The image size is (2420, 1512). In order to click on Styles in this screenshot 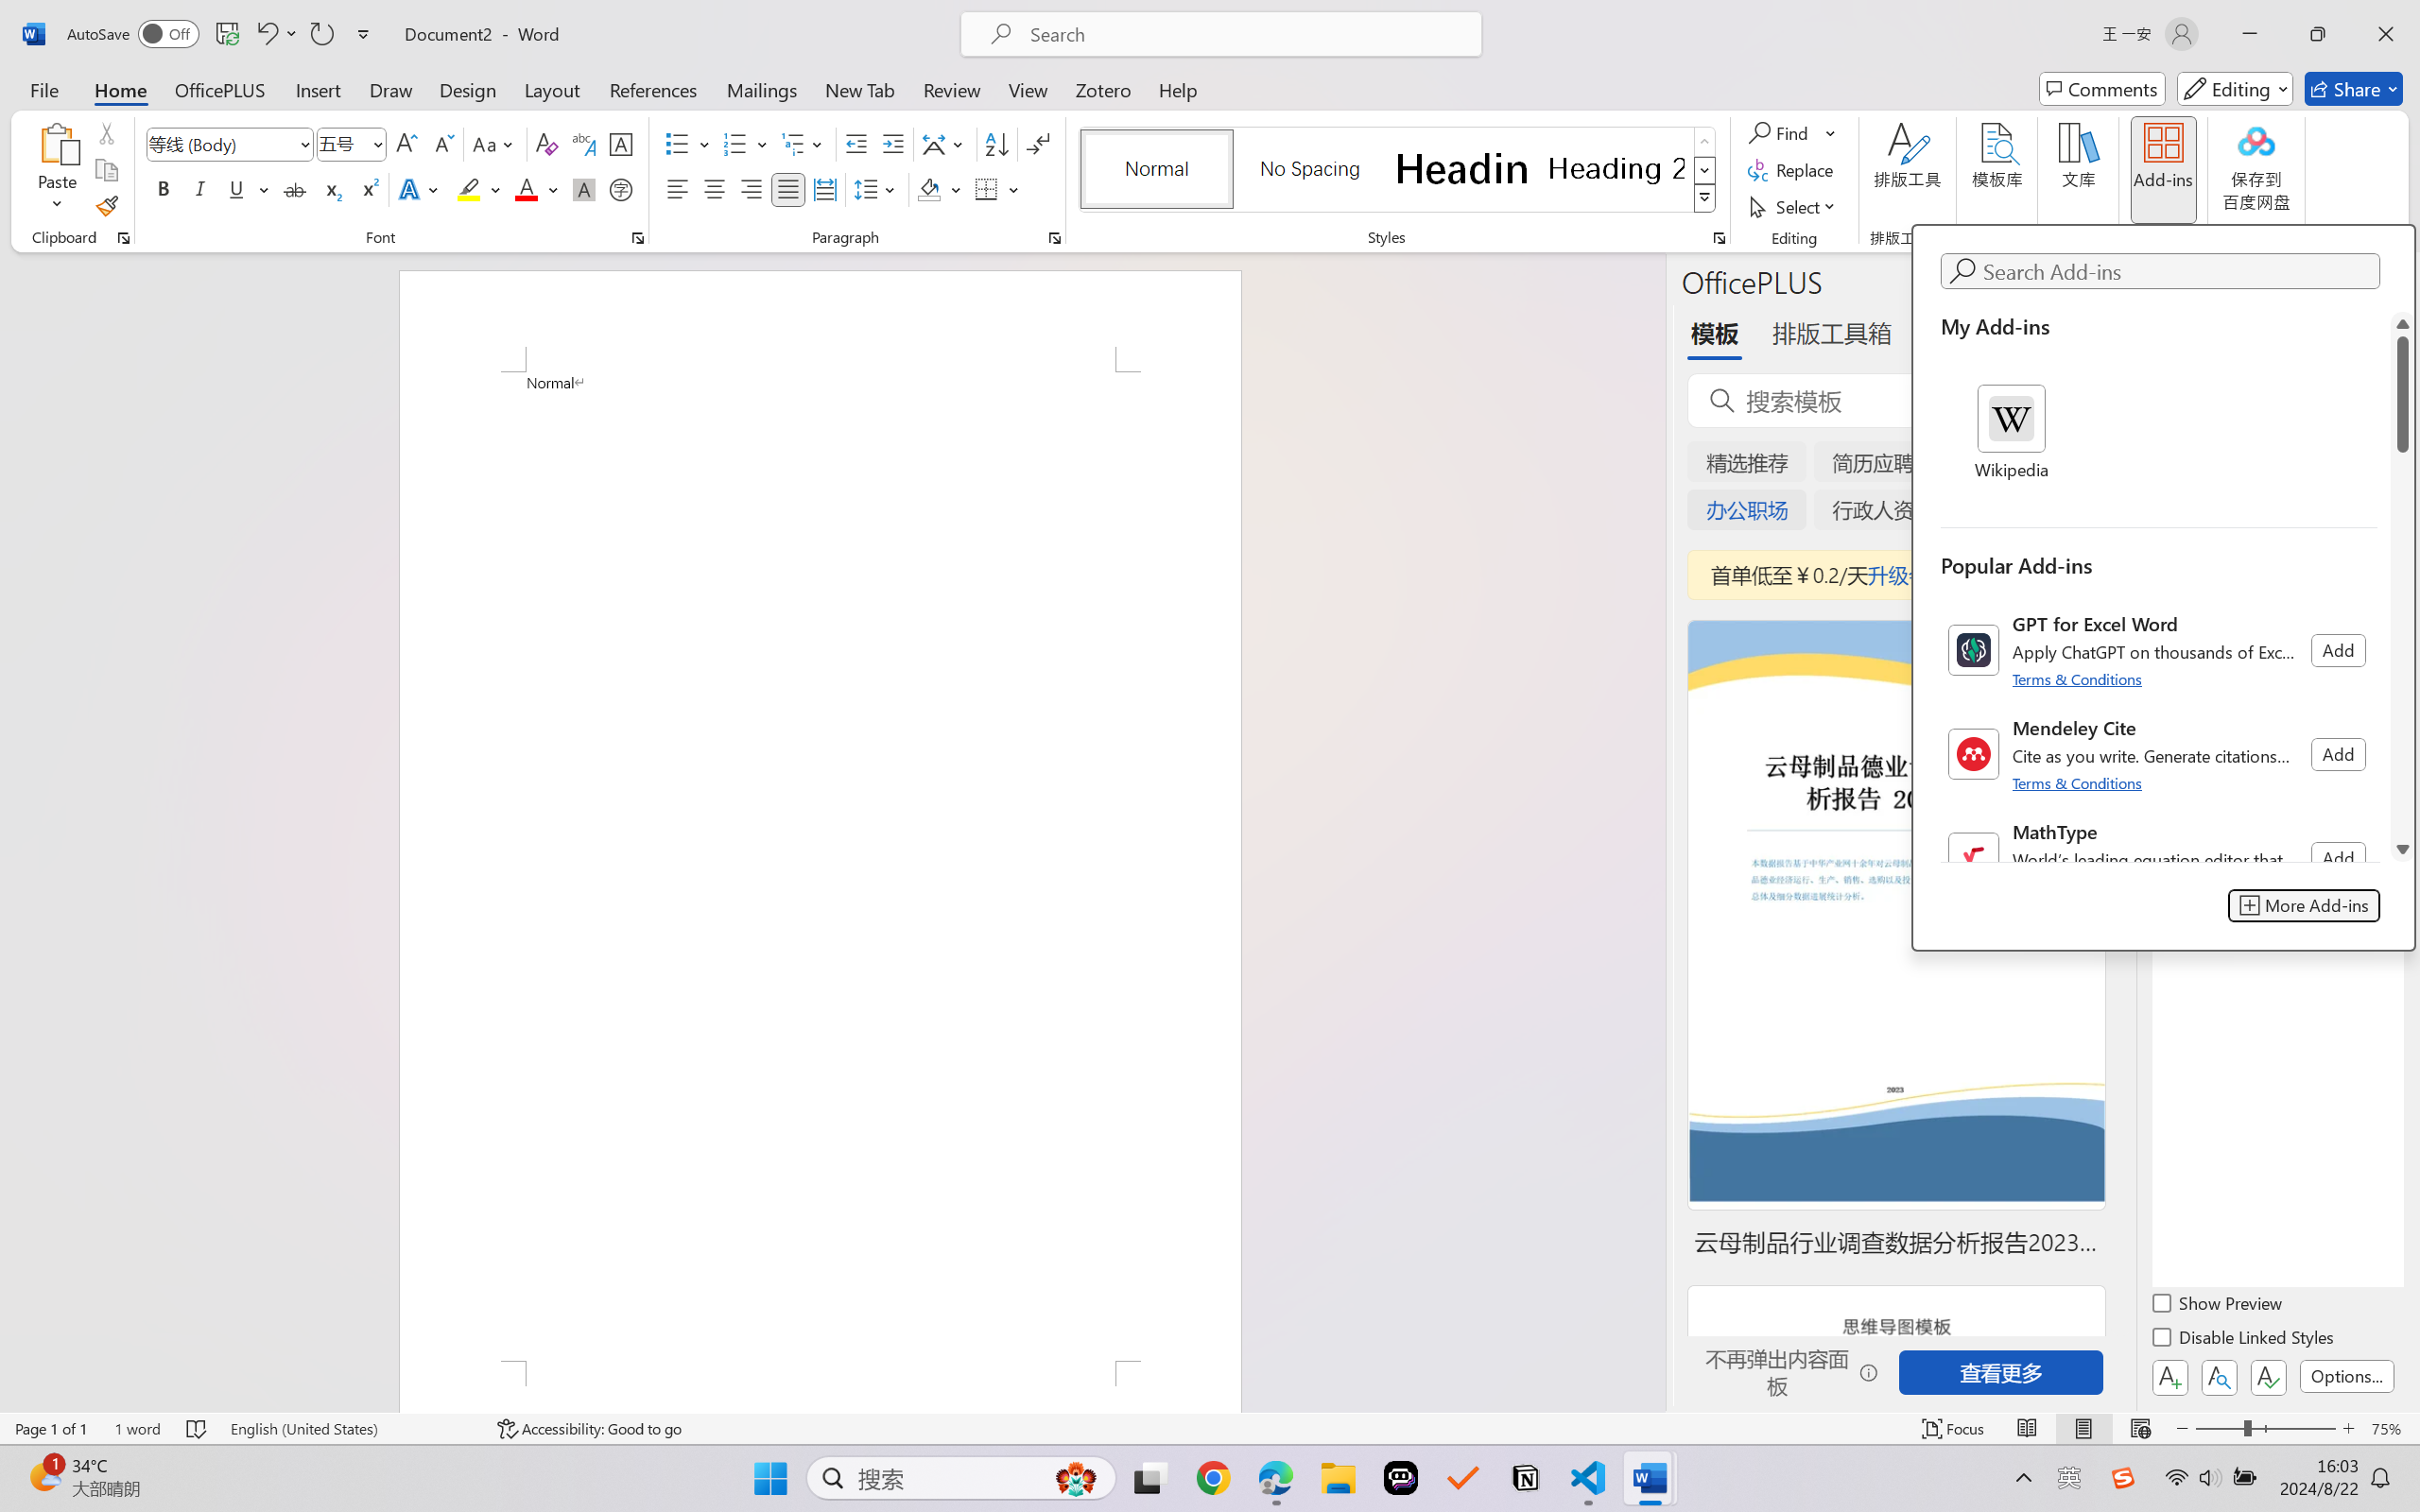, I will do `click(1705, 198)`.